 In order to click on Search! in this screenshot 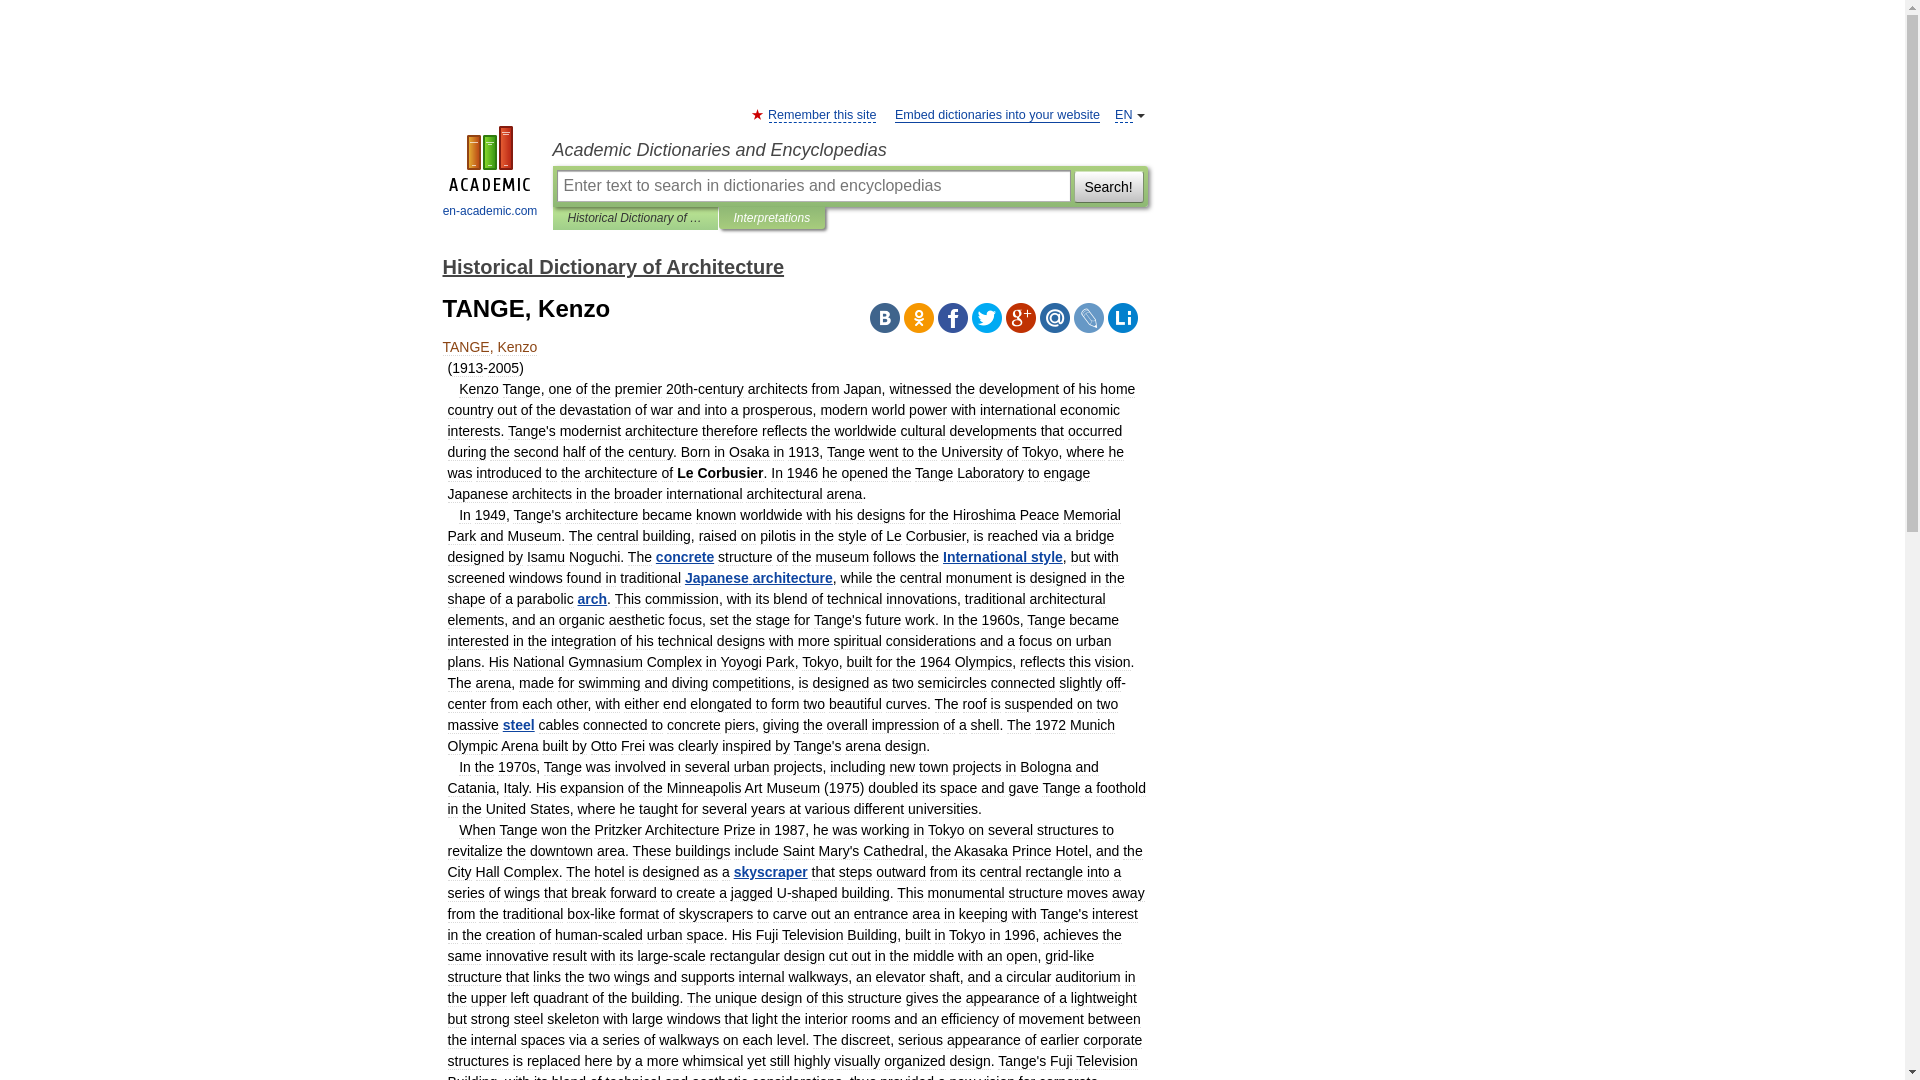, I will do `click(1108, 185)`.